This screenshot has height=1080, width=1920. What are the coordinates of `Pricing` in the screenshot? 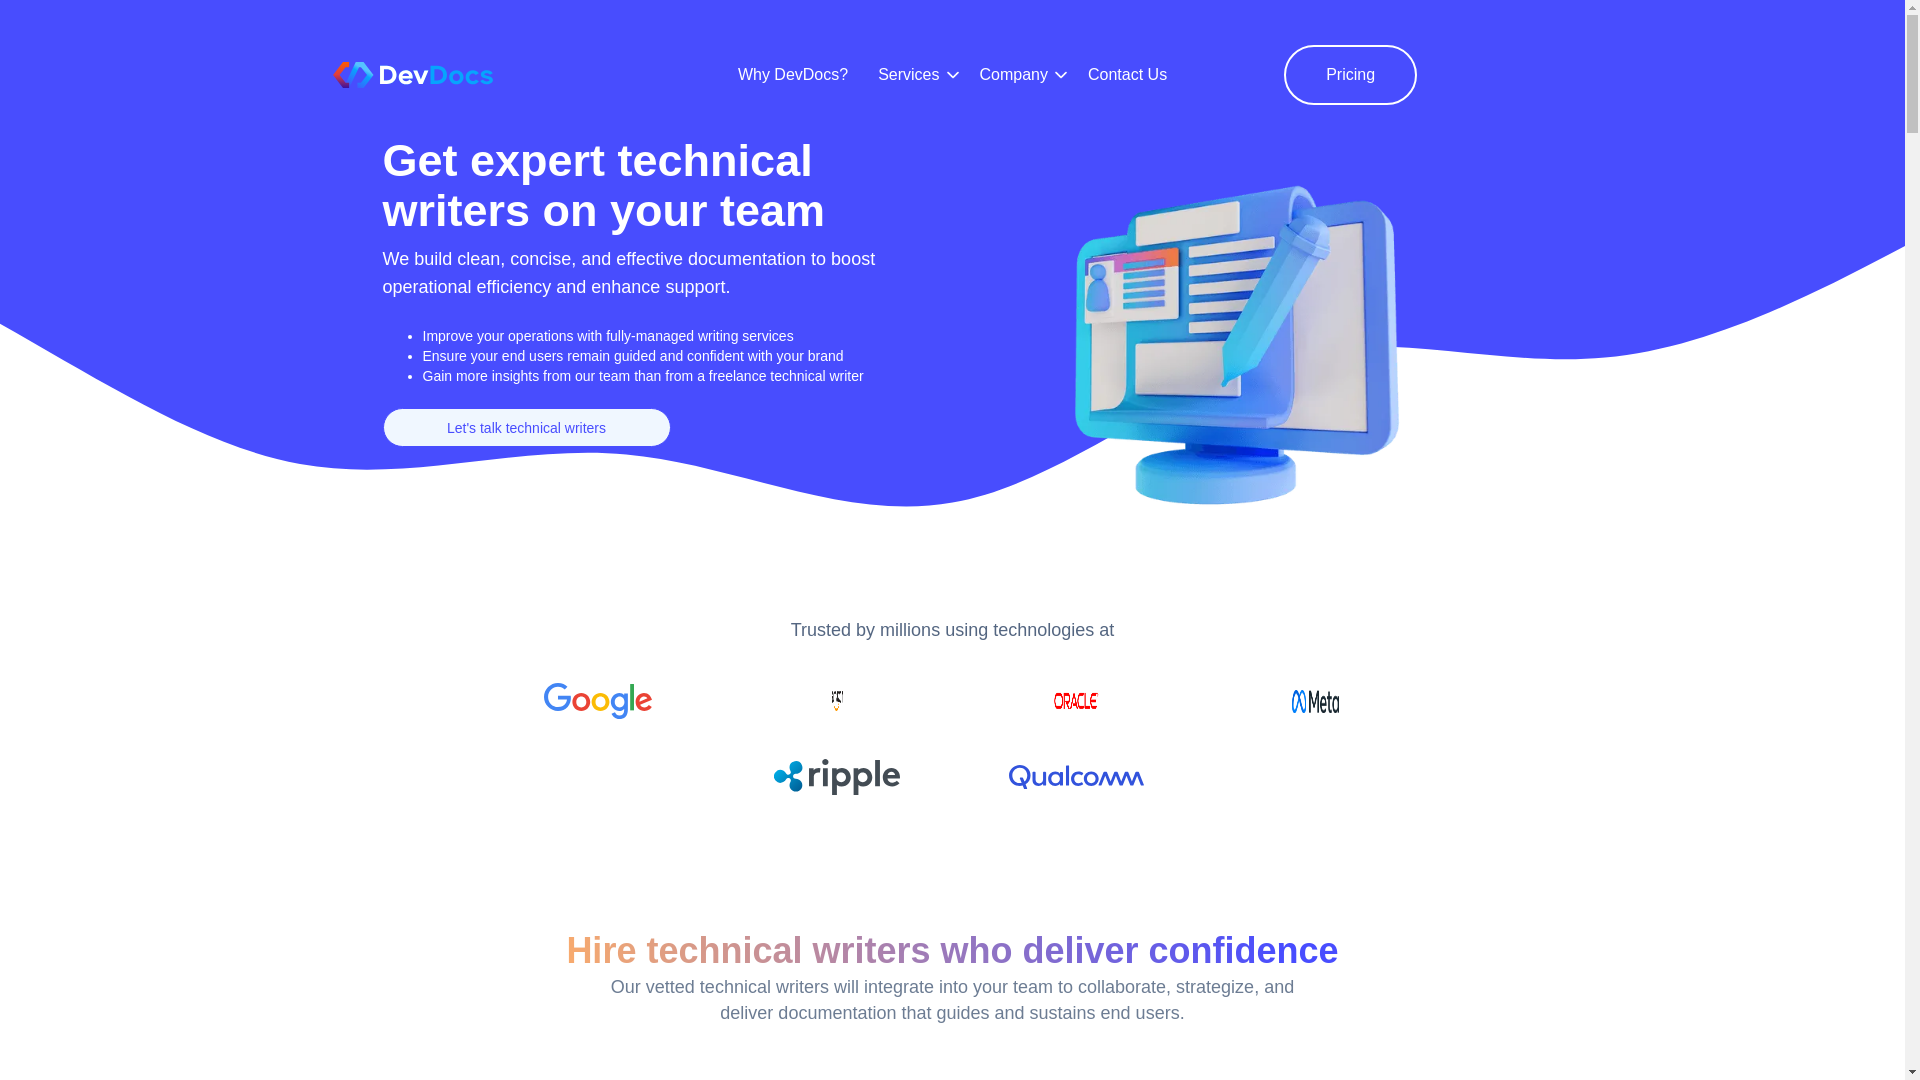 It's located at (1350, 74).